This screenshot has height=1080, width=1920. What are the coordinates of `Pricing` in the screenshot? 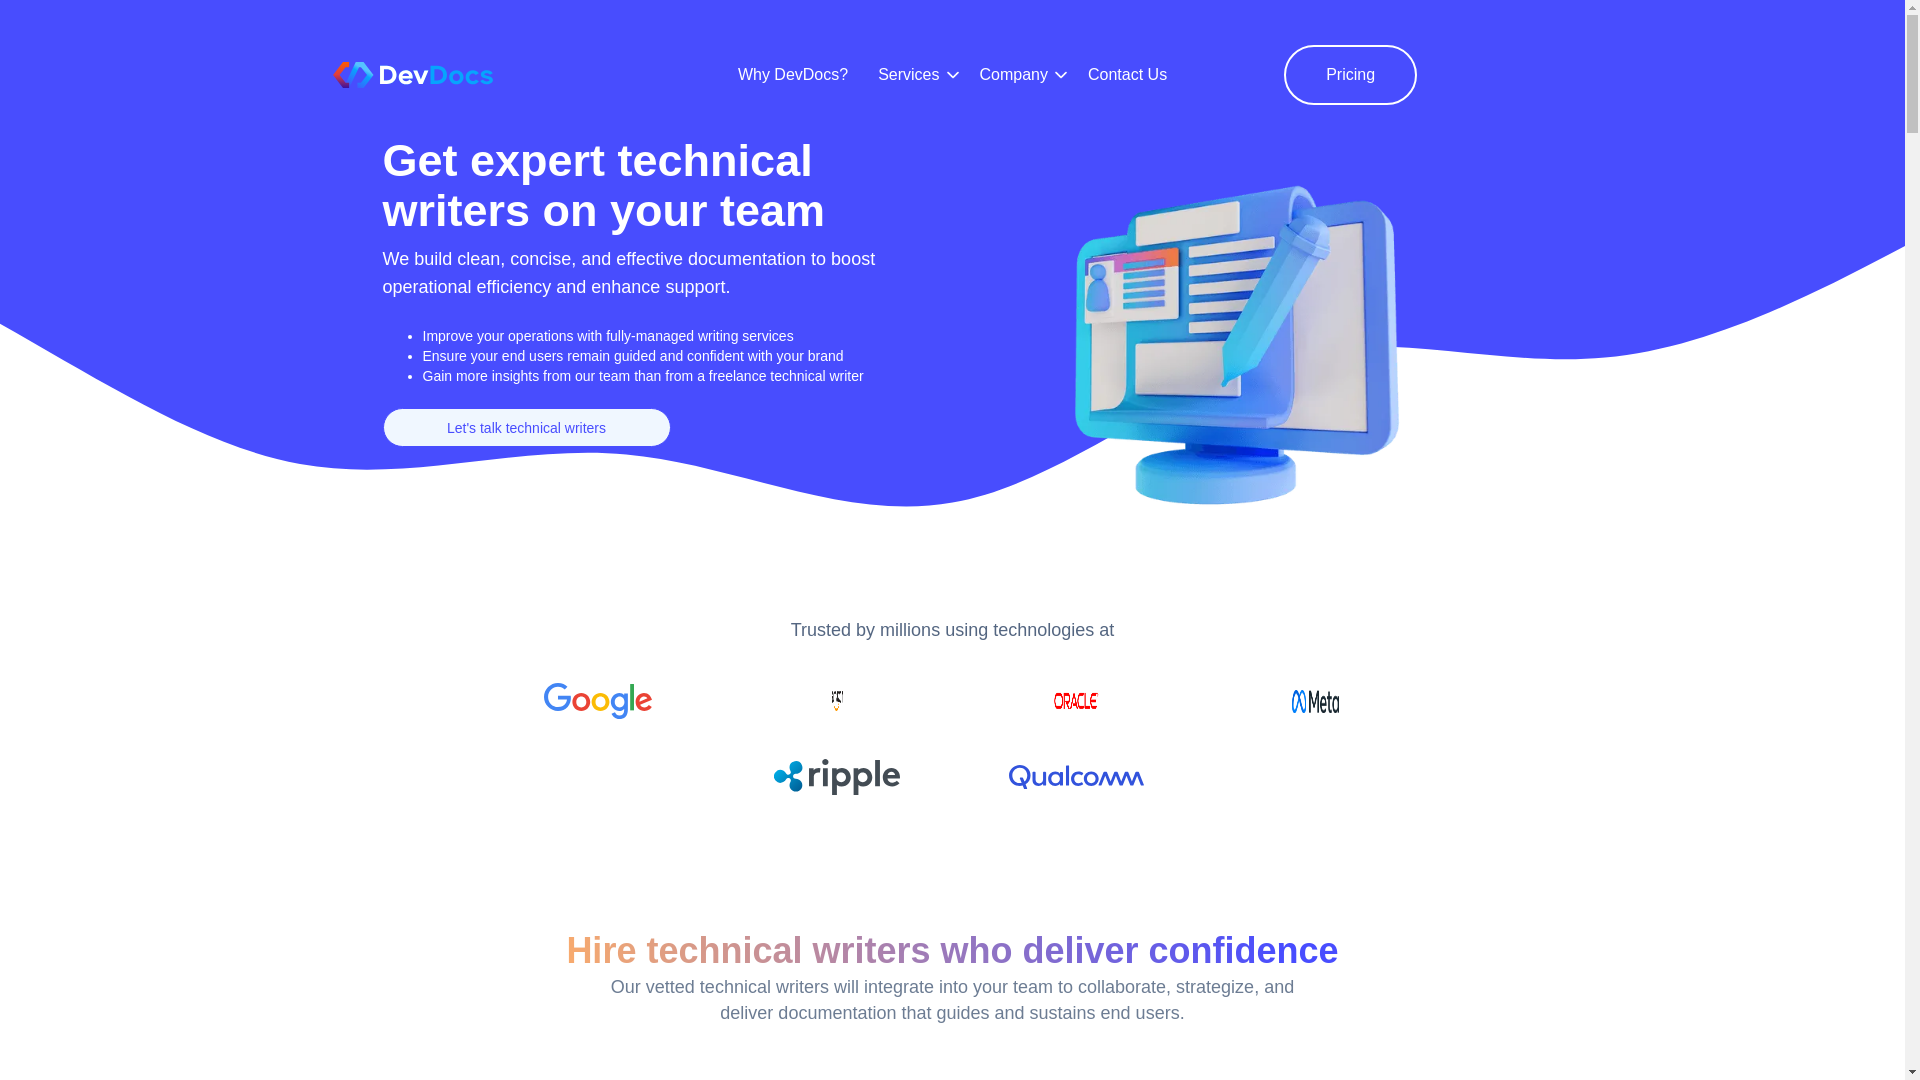 It's located at (1350, 74).